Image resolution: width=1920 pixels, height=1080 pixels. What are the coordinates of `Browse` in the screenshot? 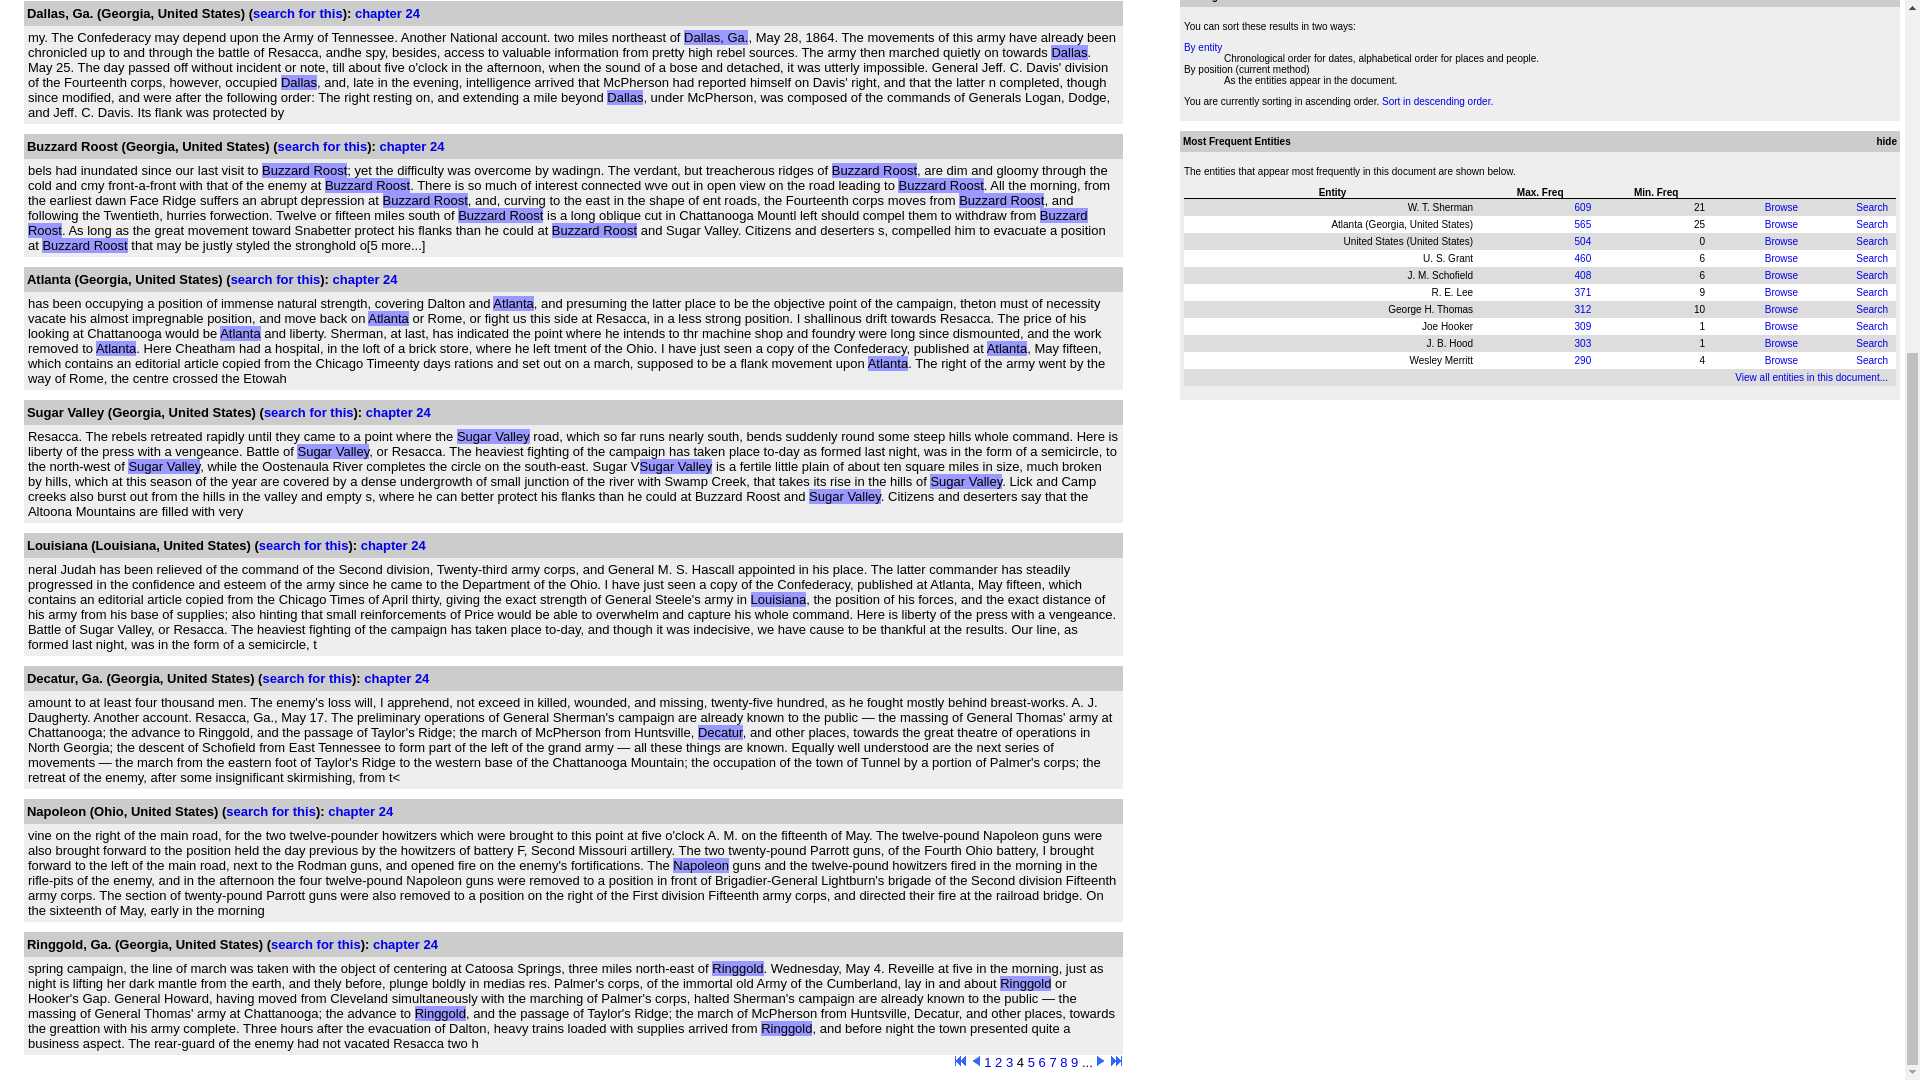 It's located at (1780, 292).